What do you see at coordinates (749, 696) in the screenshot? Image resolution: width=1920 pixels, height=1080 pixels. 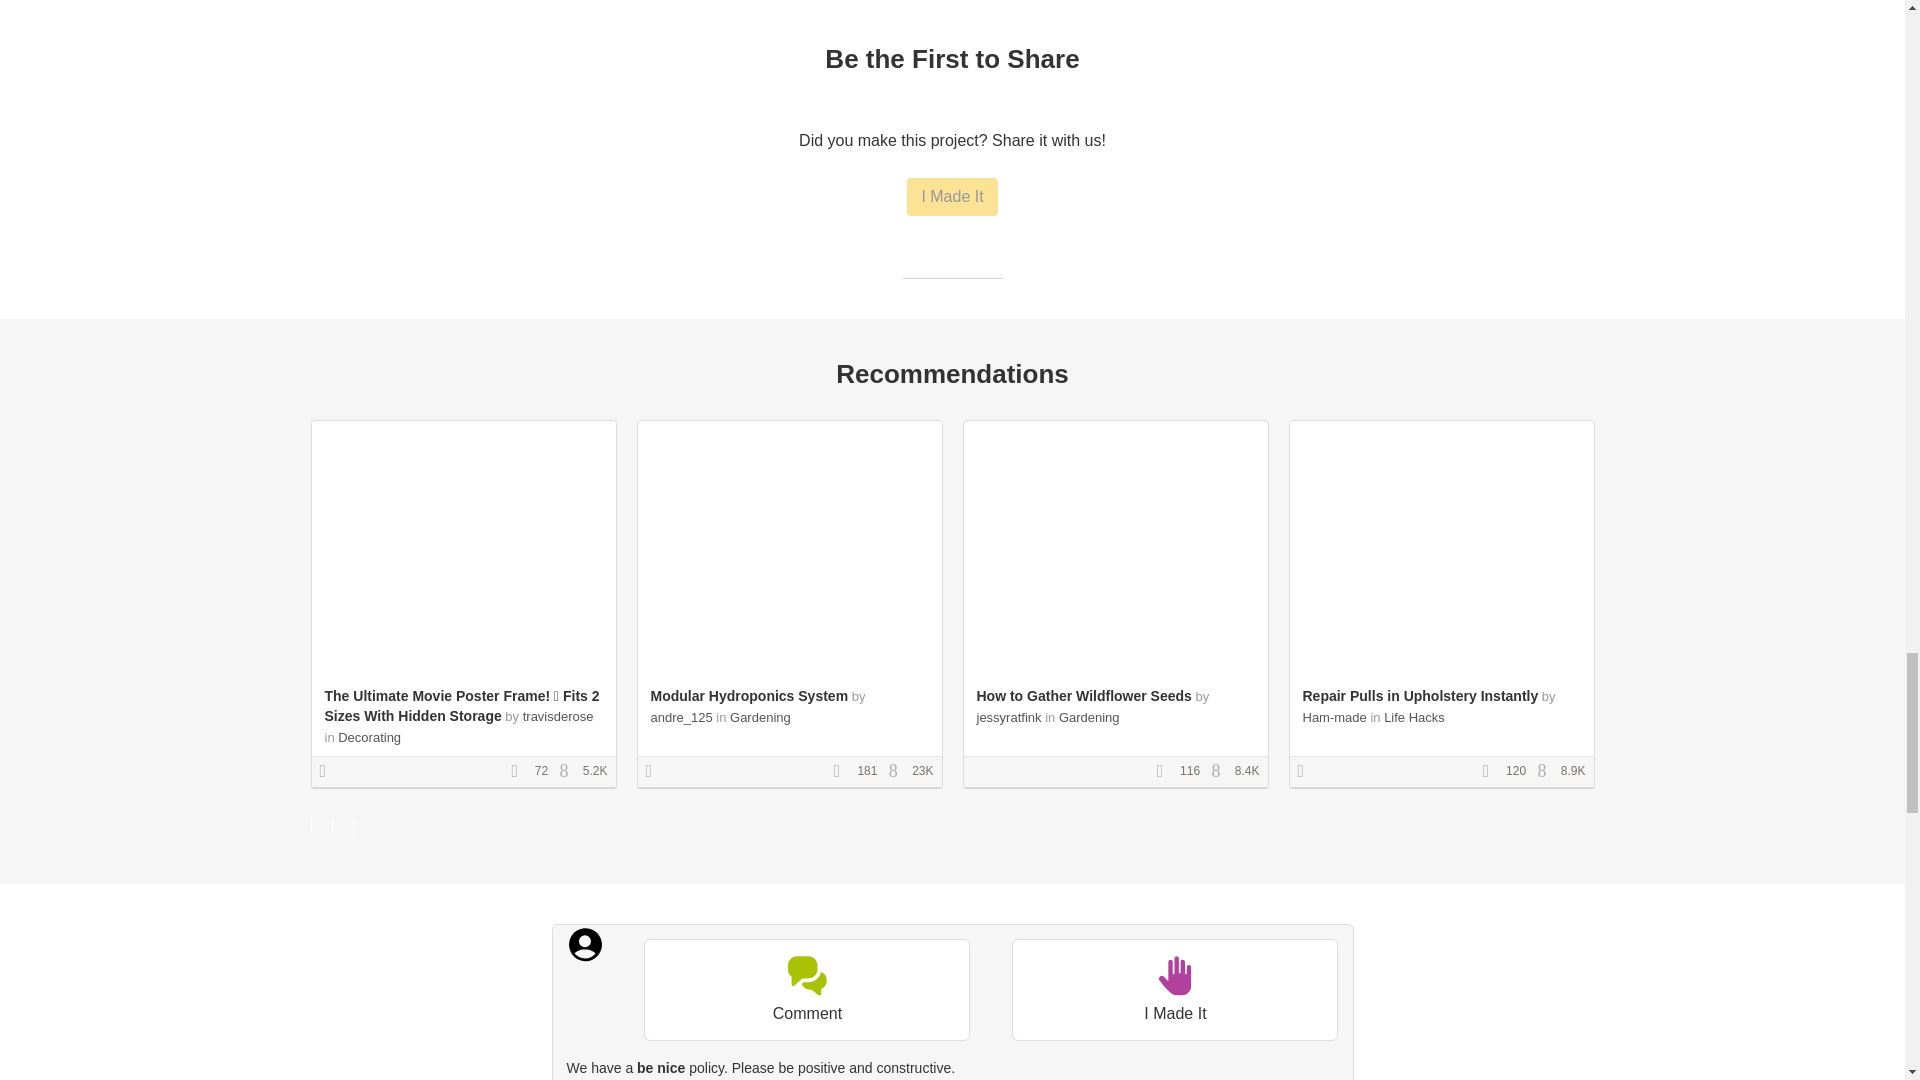 I see `Modular Hydroponics System` at bounding box center [749, 696].